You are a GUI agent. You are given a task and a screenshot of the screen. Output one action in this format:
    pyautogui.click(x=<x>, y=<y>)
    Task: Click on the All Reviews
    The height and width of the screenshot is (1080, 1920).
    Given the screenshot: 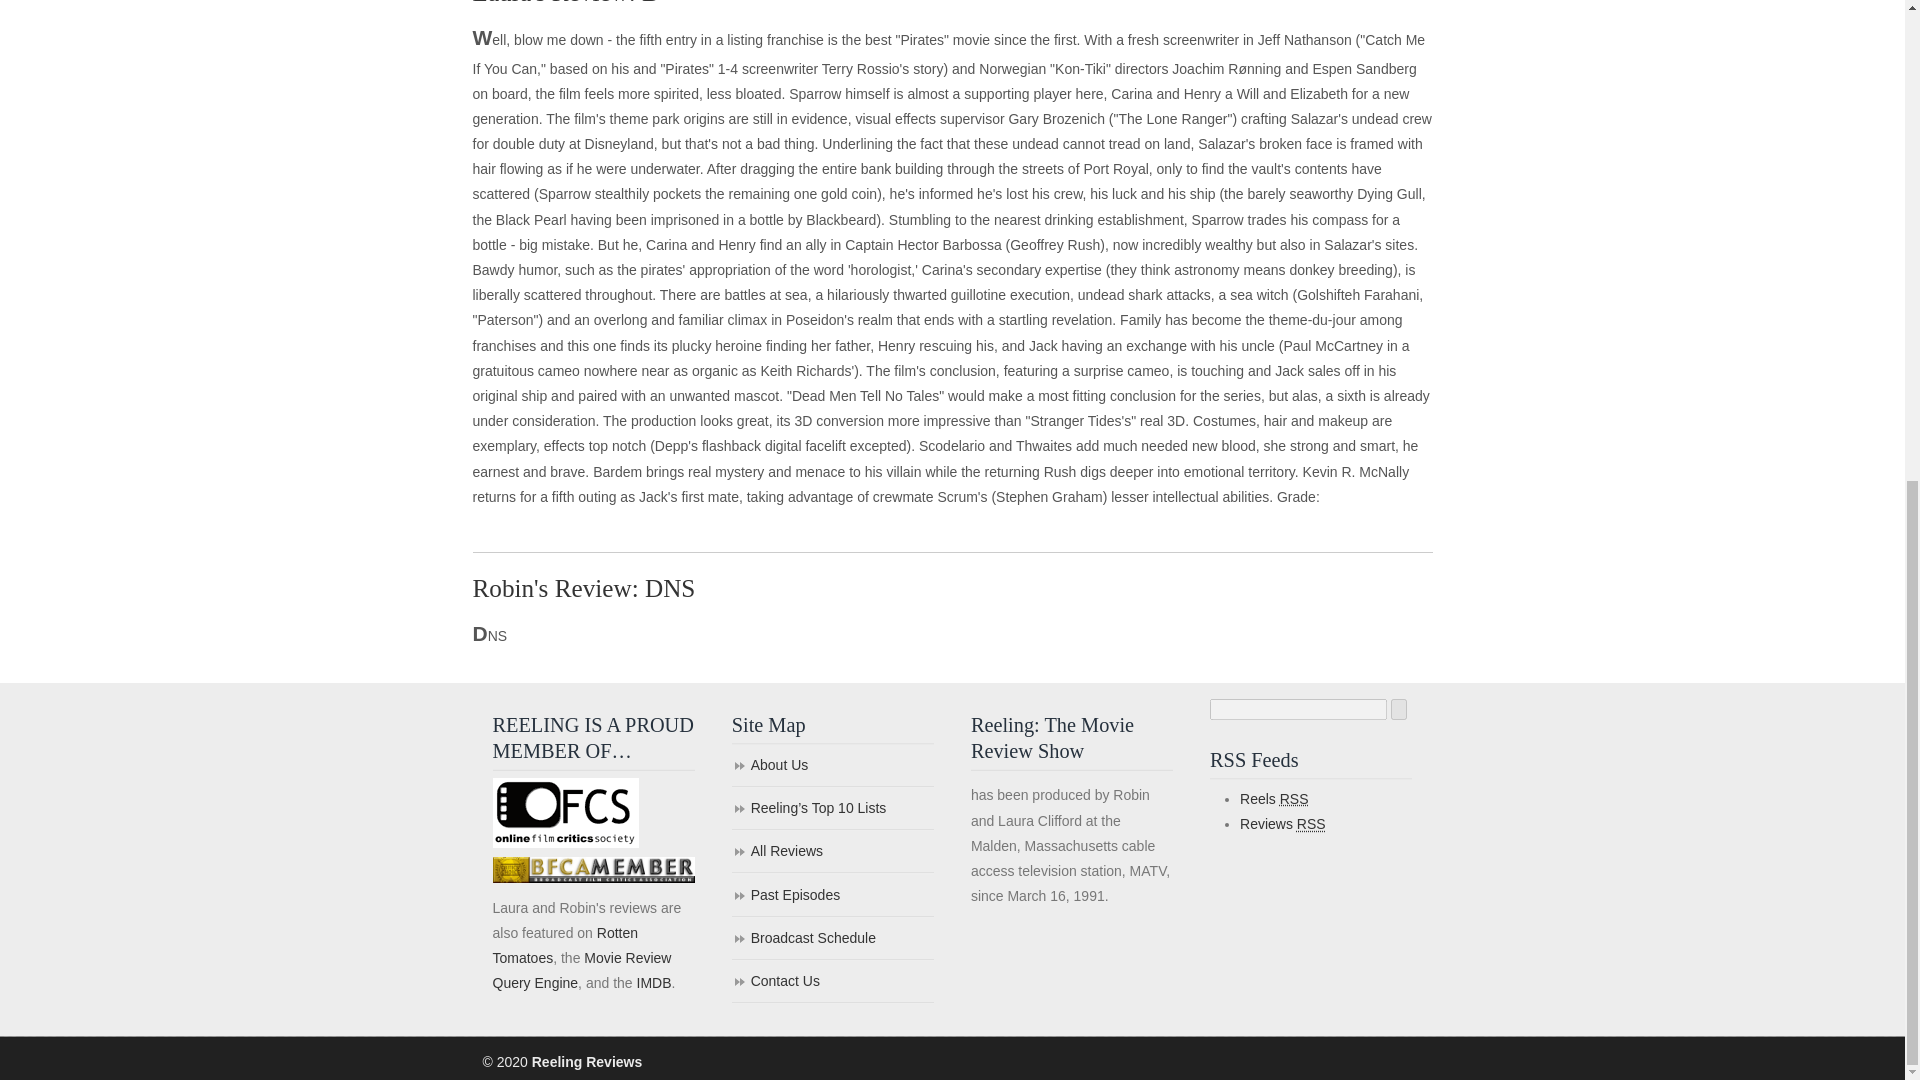 What is the action you would take?
    pyautogui.click(x=832, y=852)
    